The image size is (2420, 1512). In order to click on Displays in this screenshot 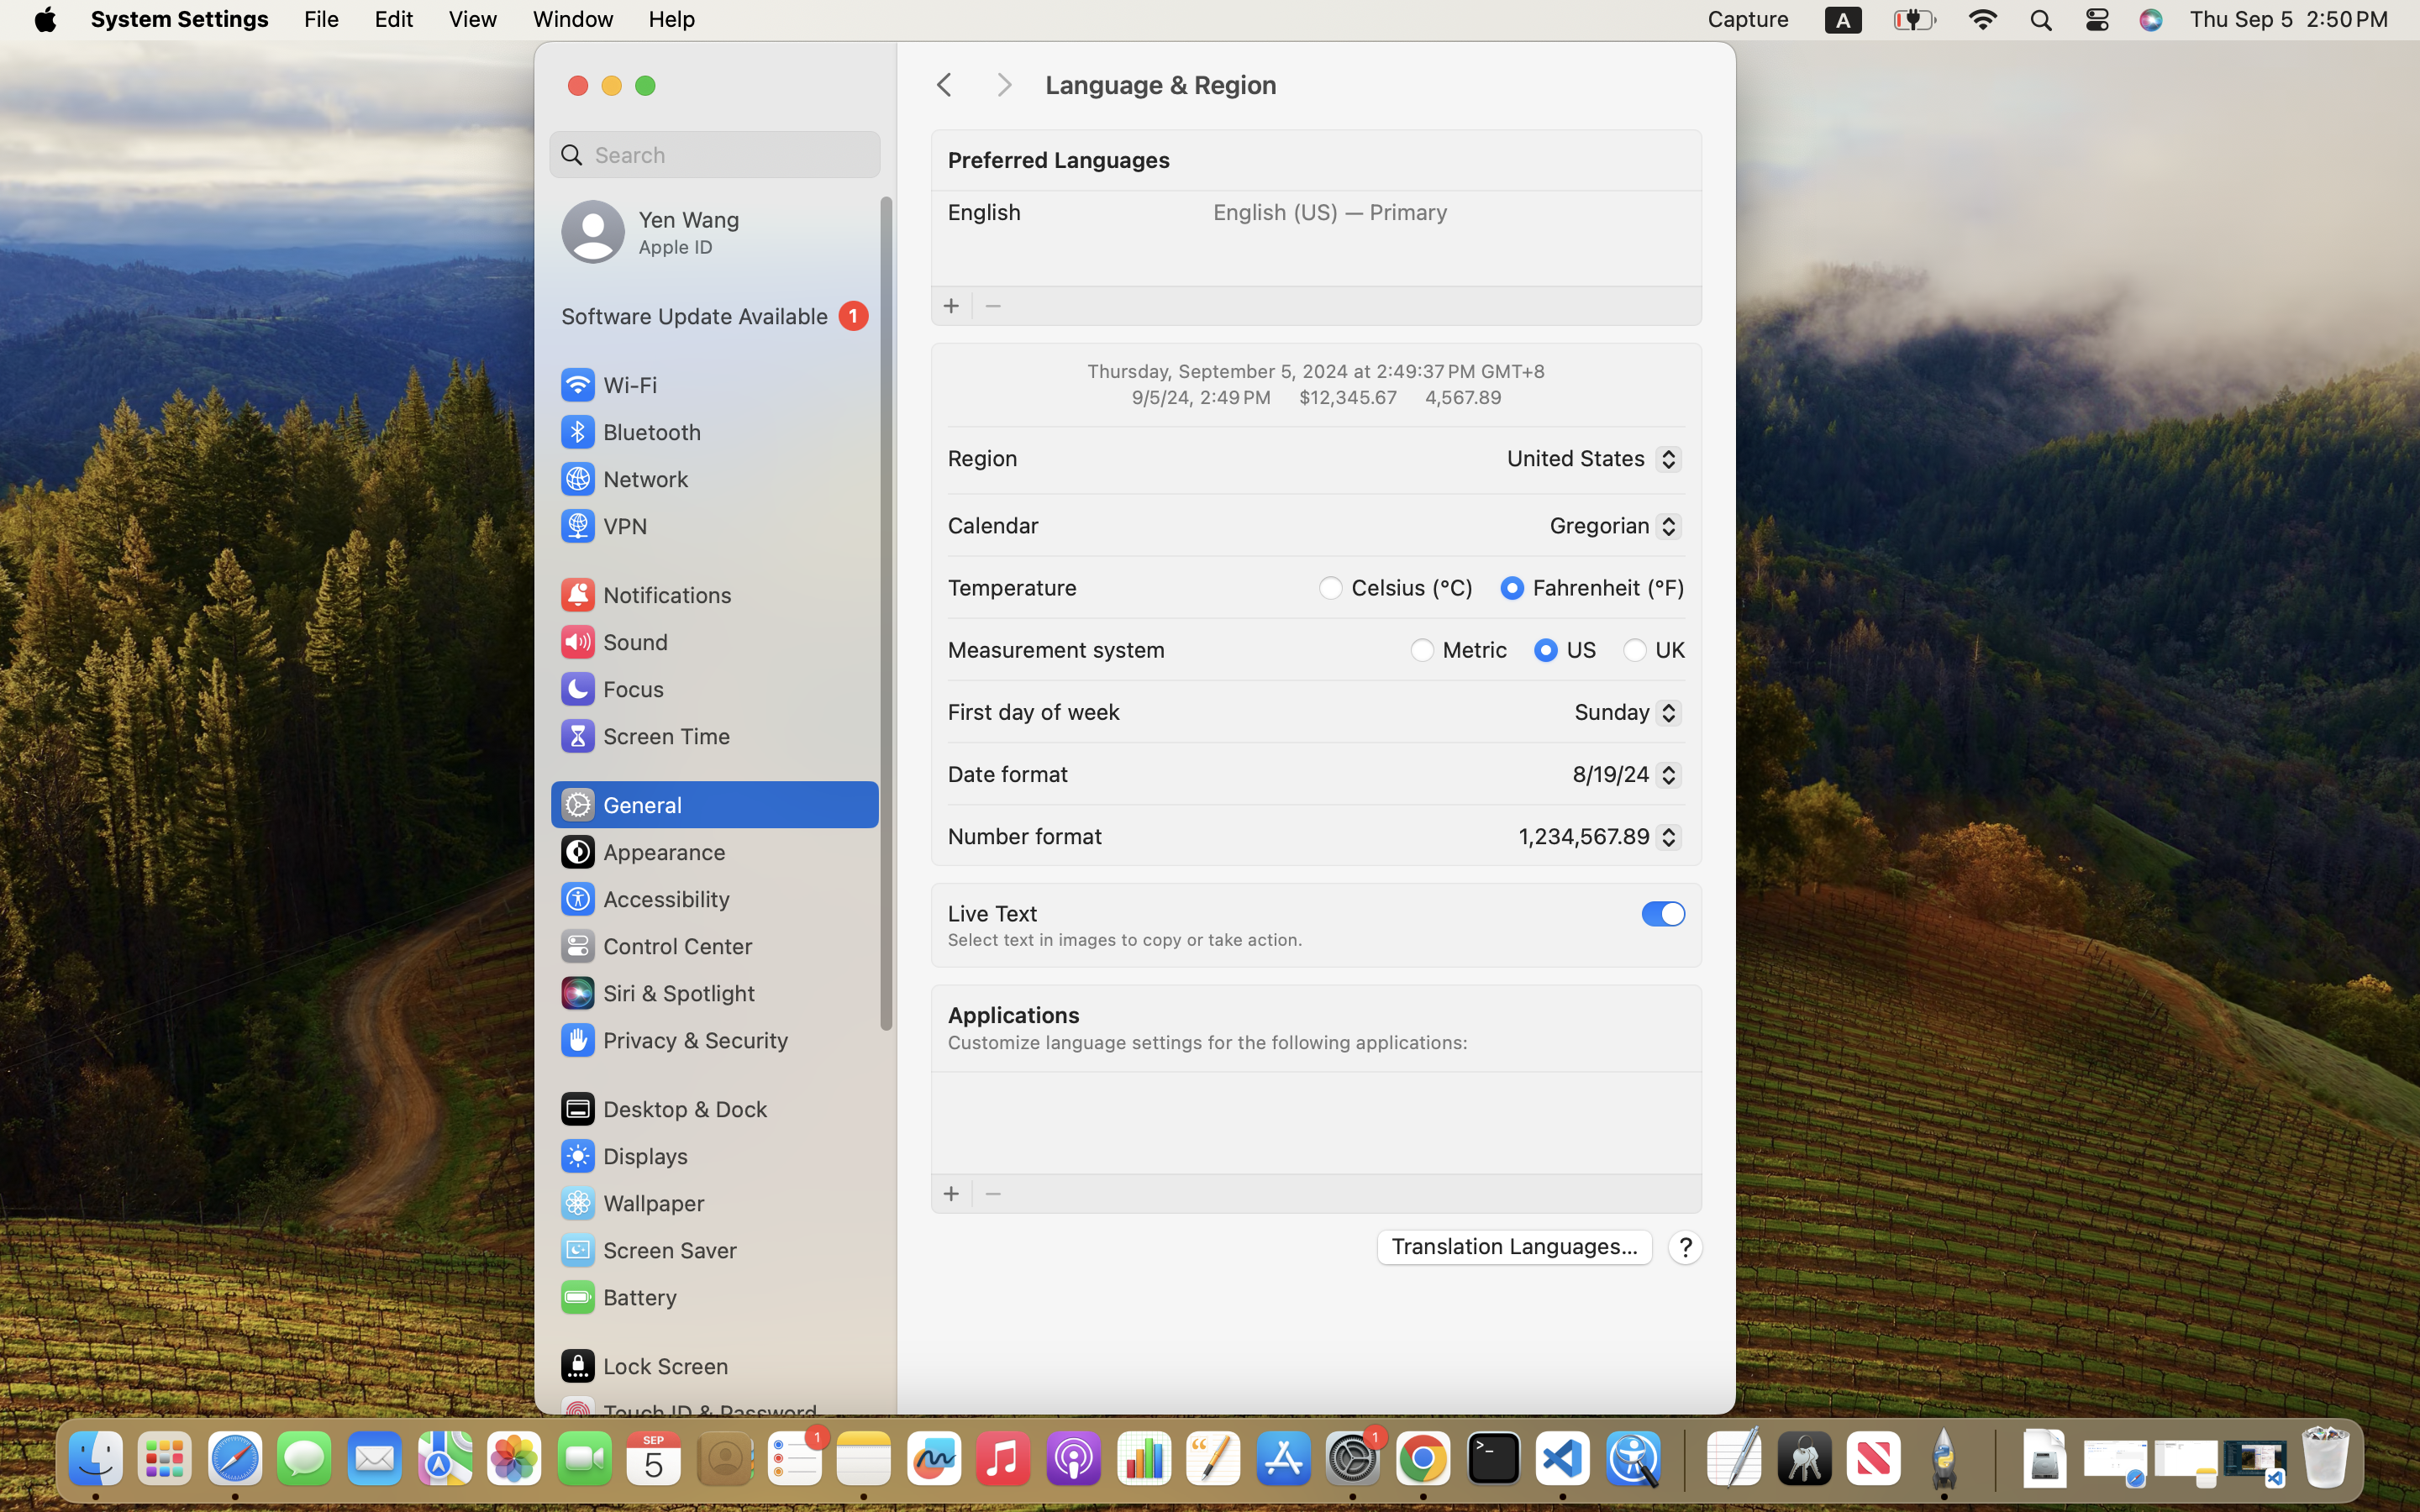, I will do `click(623, 1156)`.